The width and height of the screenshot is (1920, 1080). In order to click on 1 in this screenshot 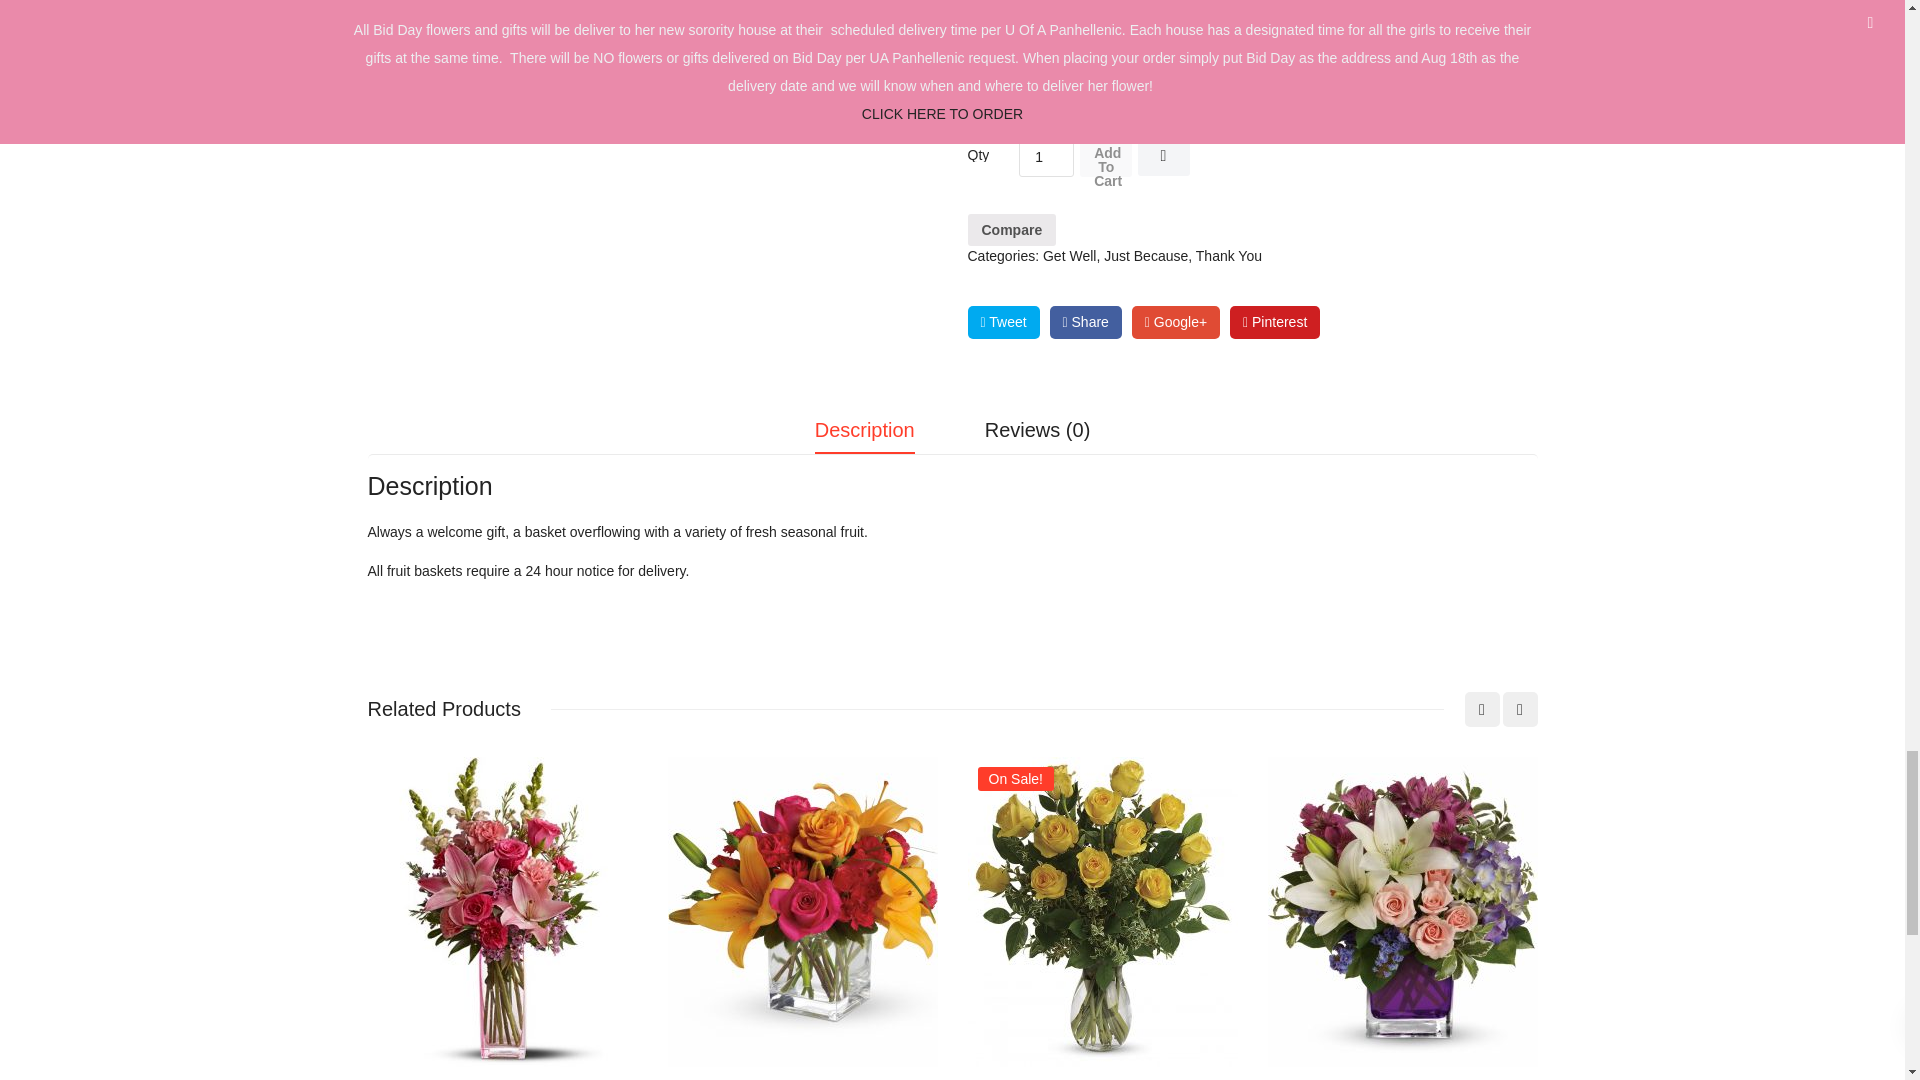, I will do `click(1046, 157)`.